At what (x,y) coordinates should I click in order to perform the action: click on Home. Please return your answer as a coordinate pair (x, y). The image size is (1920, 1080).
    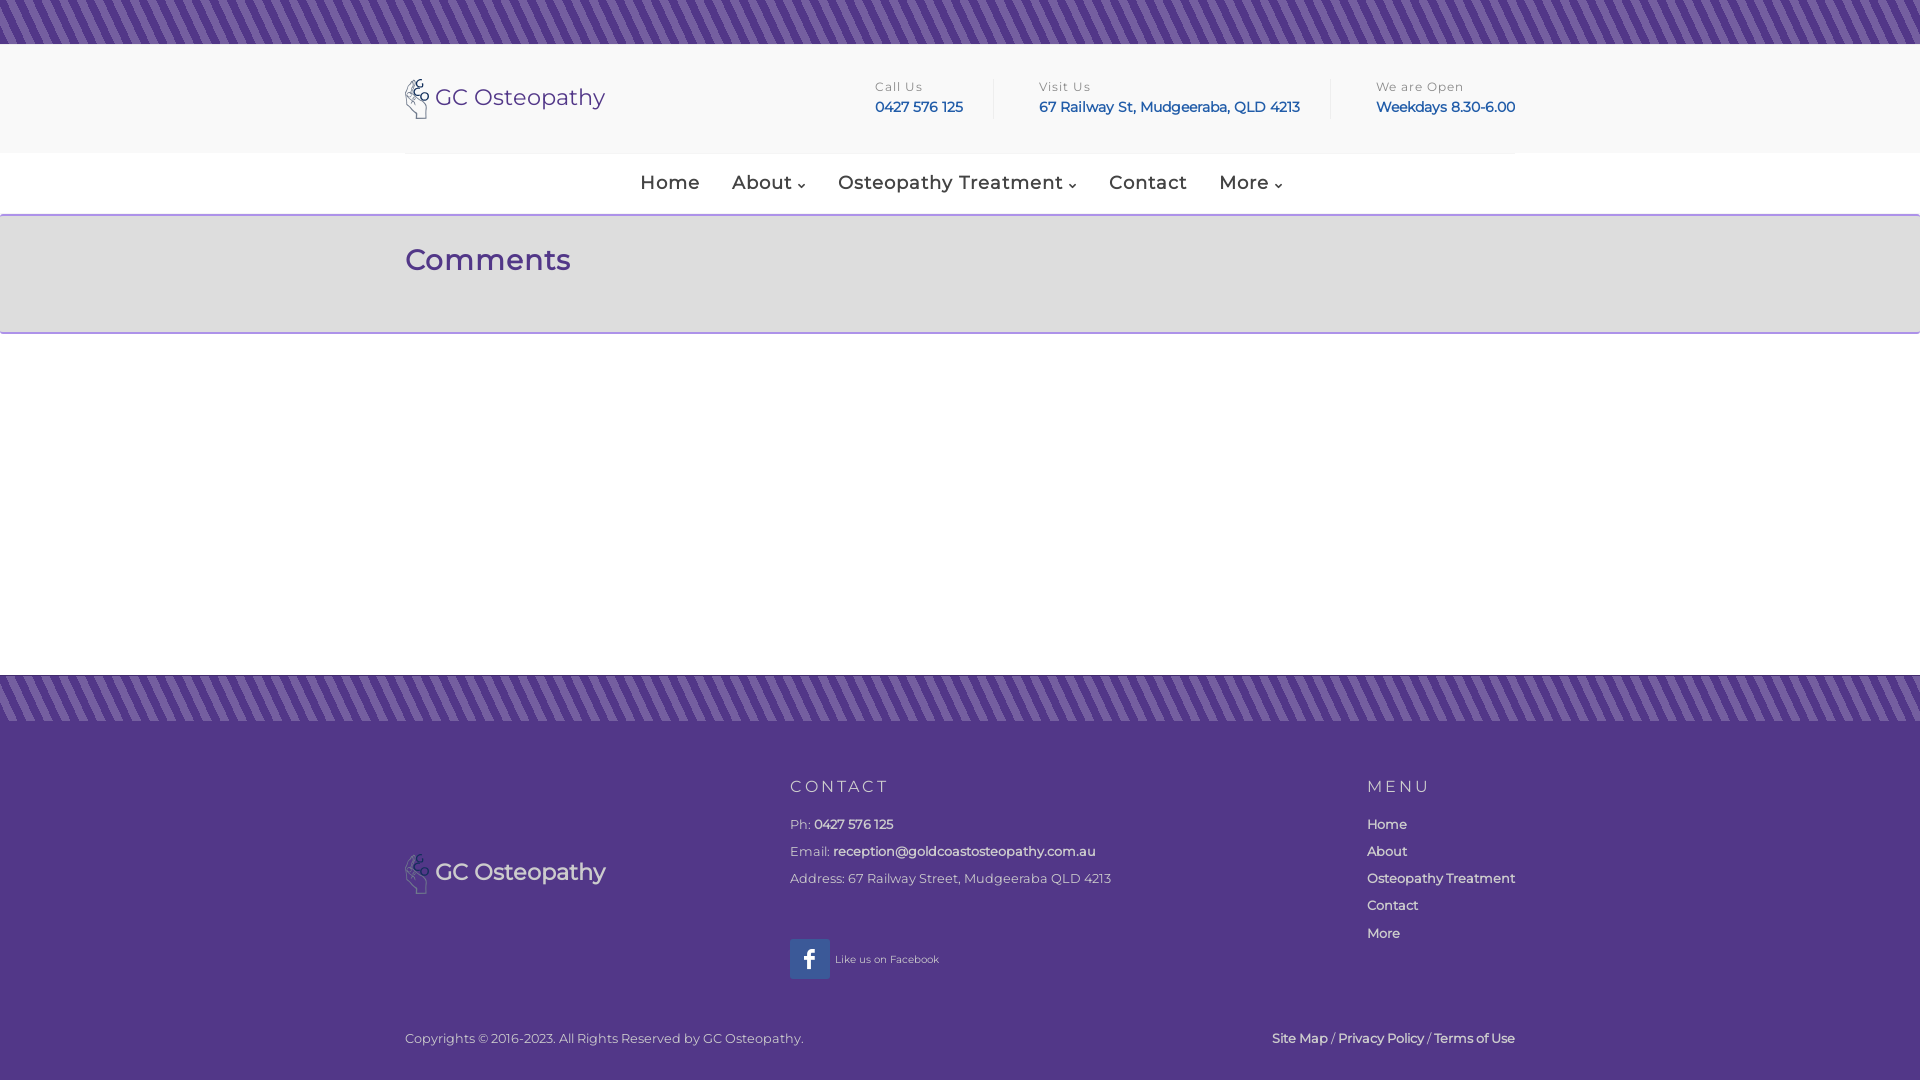
    Looking at the image, I should click on (1387, 824).